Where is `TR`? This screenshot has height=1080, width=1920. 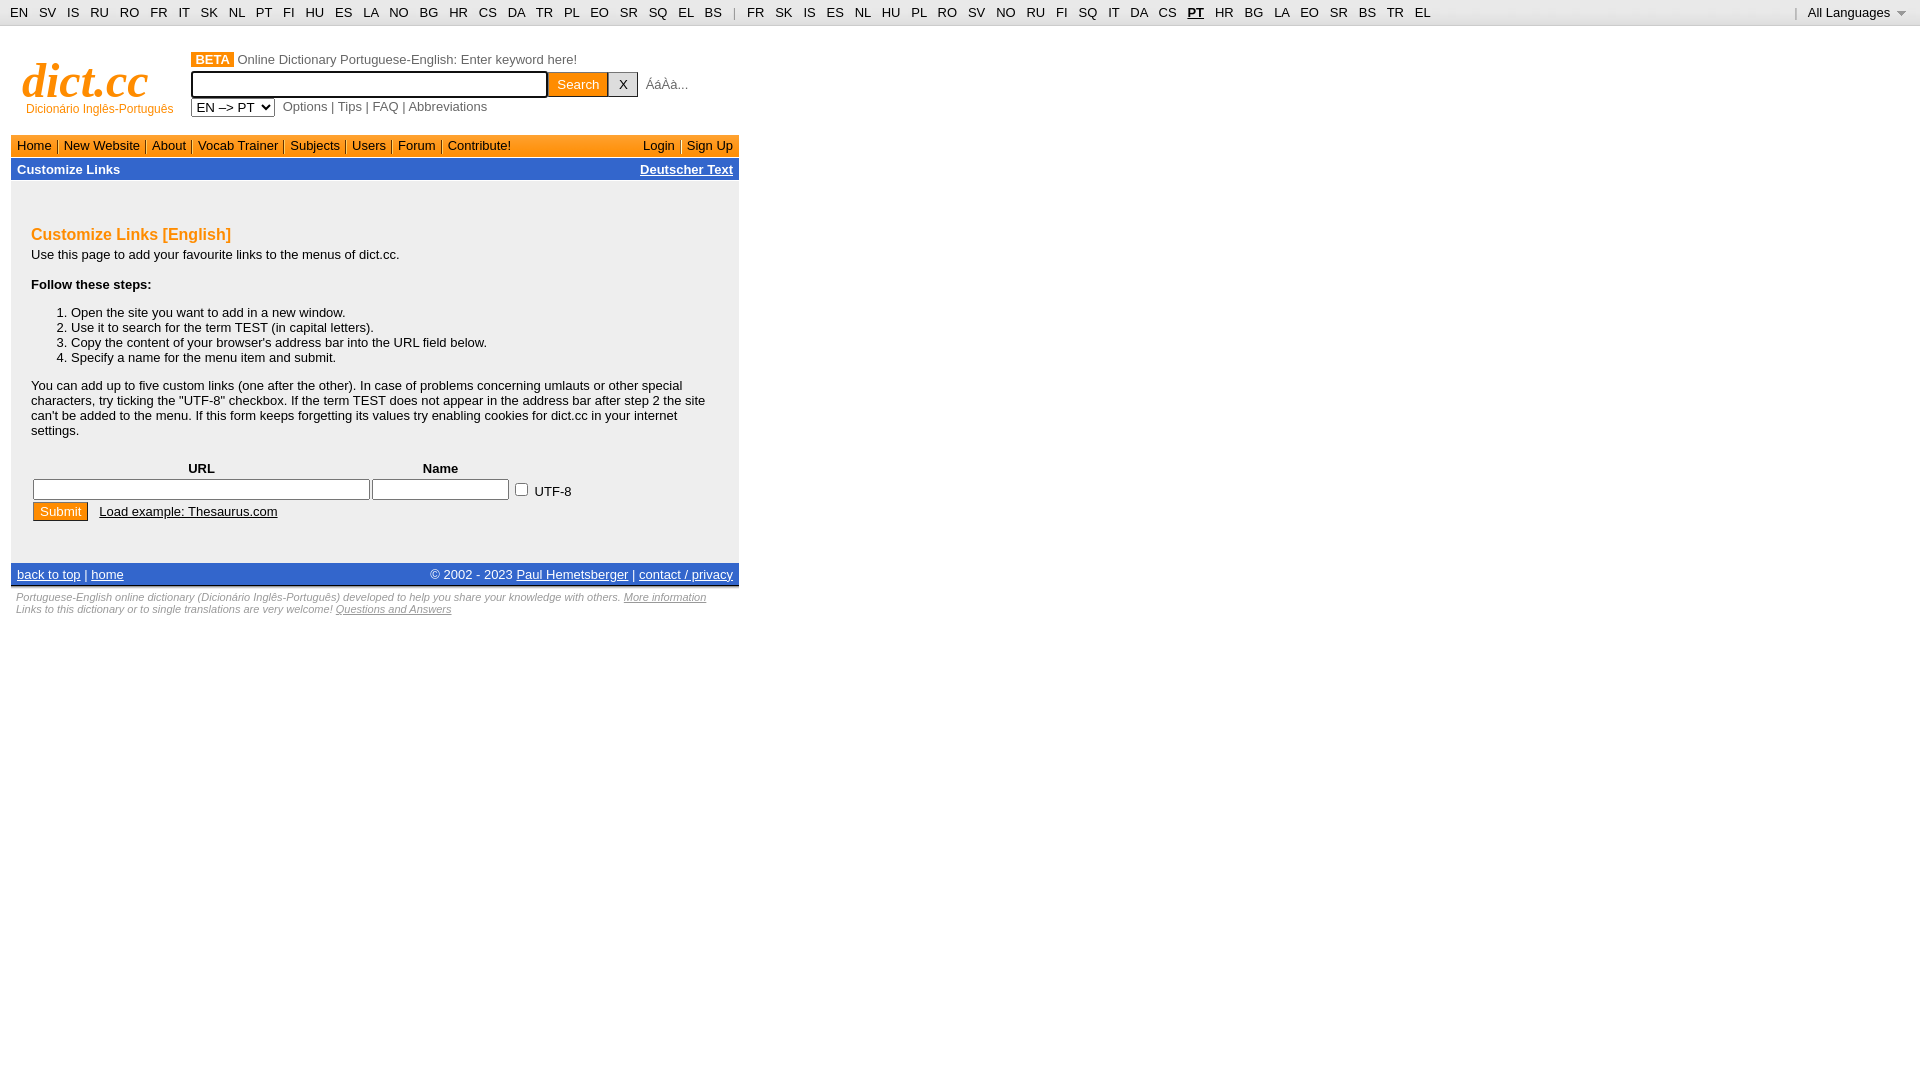
TR is located at coordinates (1396, 12).